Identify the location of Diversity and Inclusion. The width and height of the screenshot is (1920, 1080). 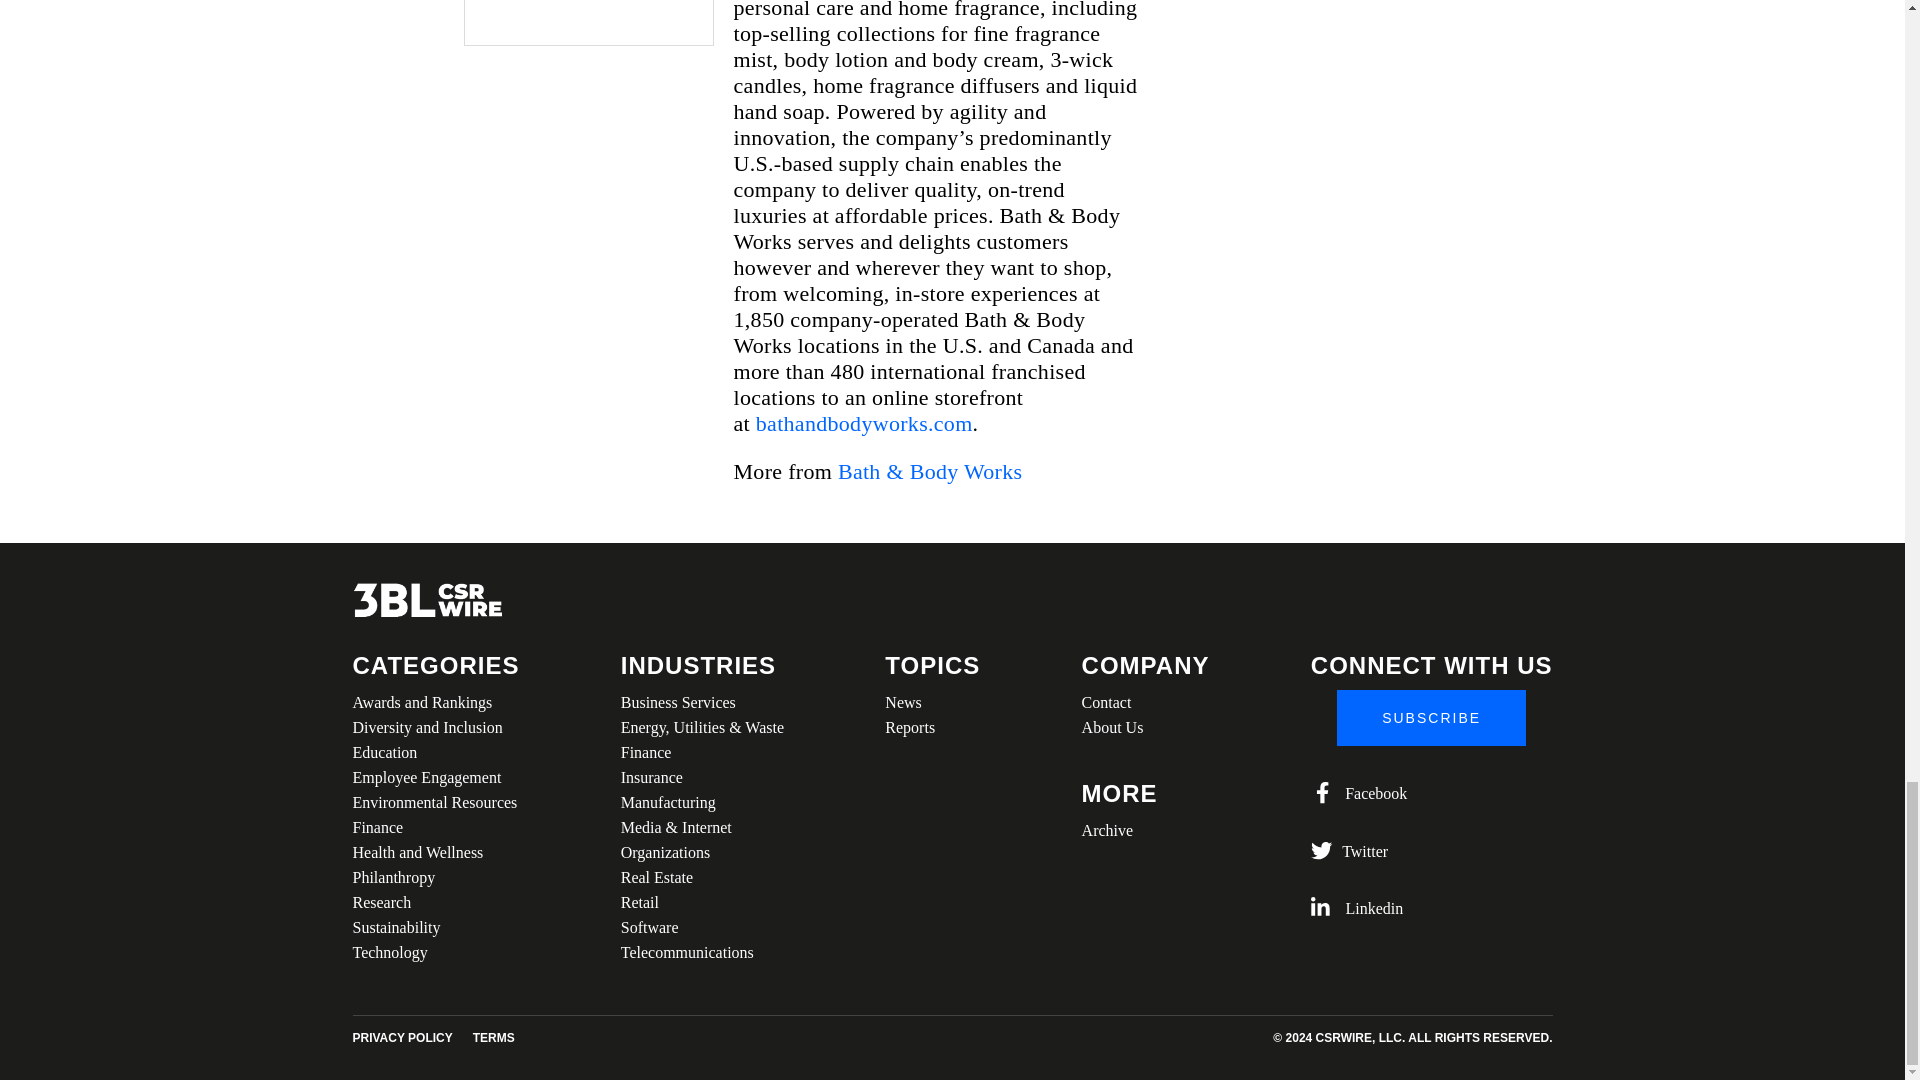
(434, 726).